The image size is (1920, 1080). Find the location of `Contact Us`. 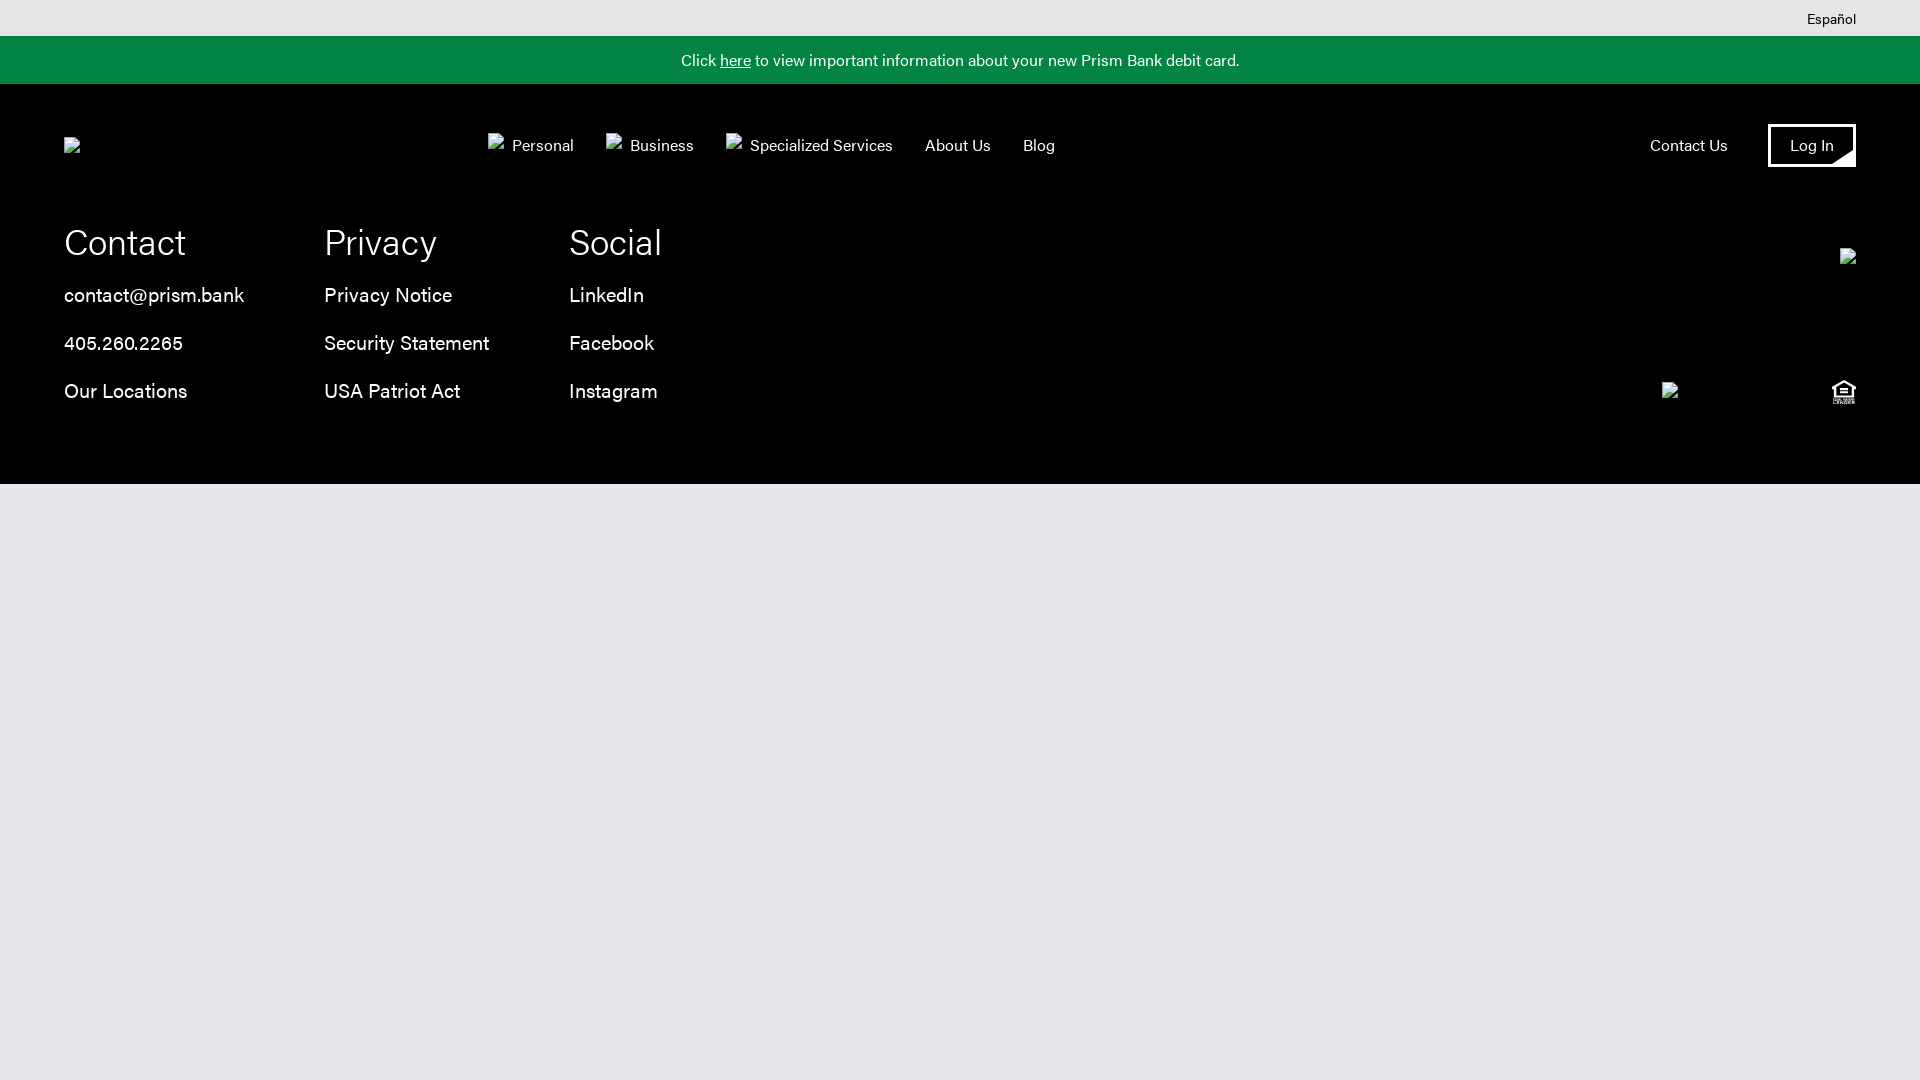

Contact Us is located at coordinates (1689, 144).